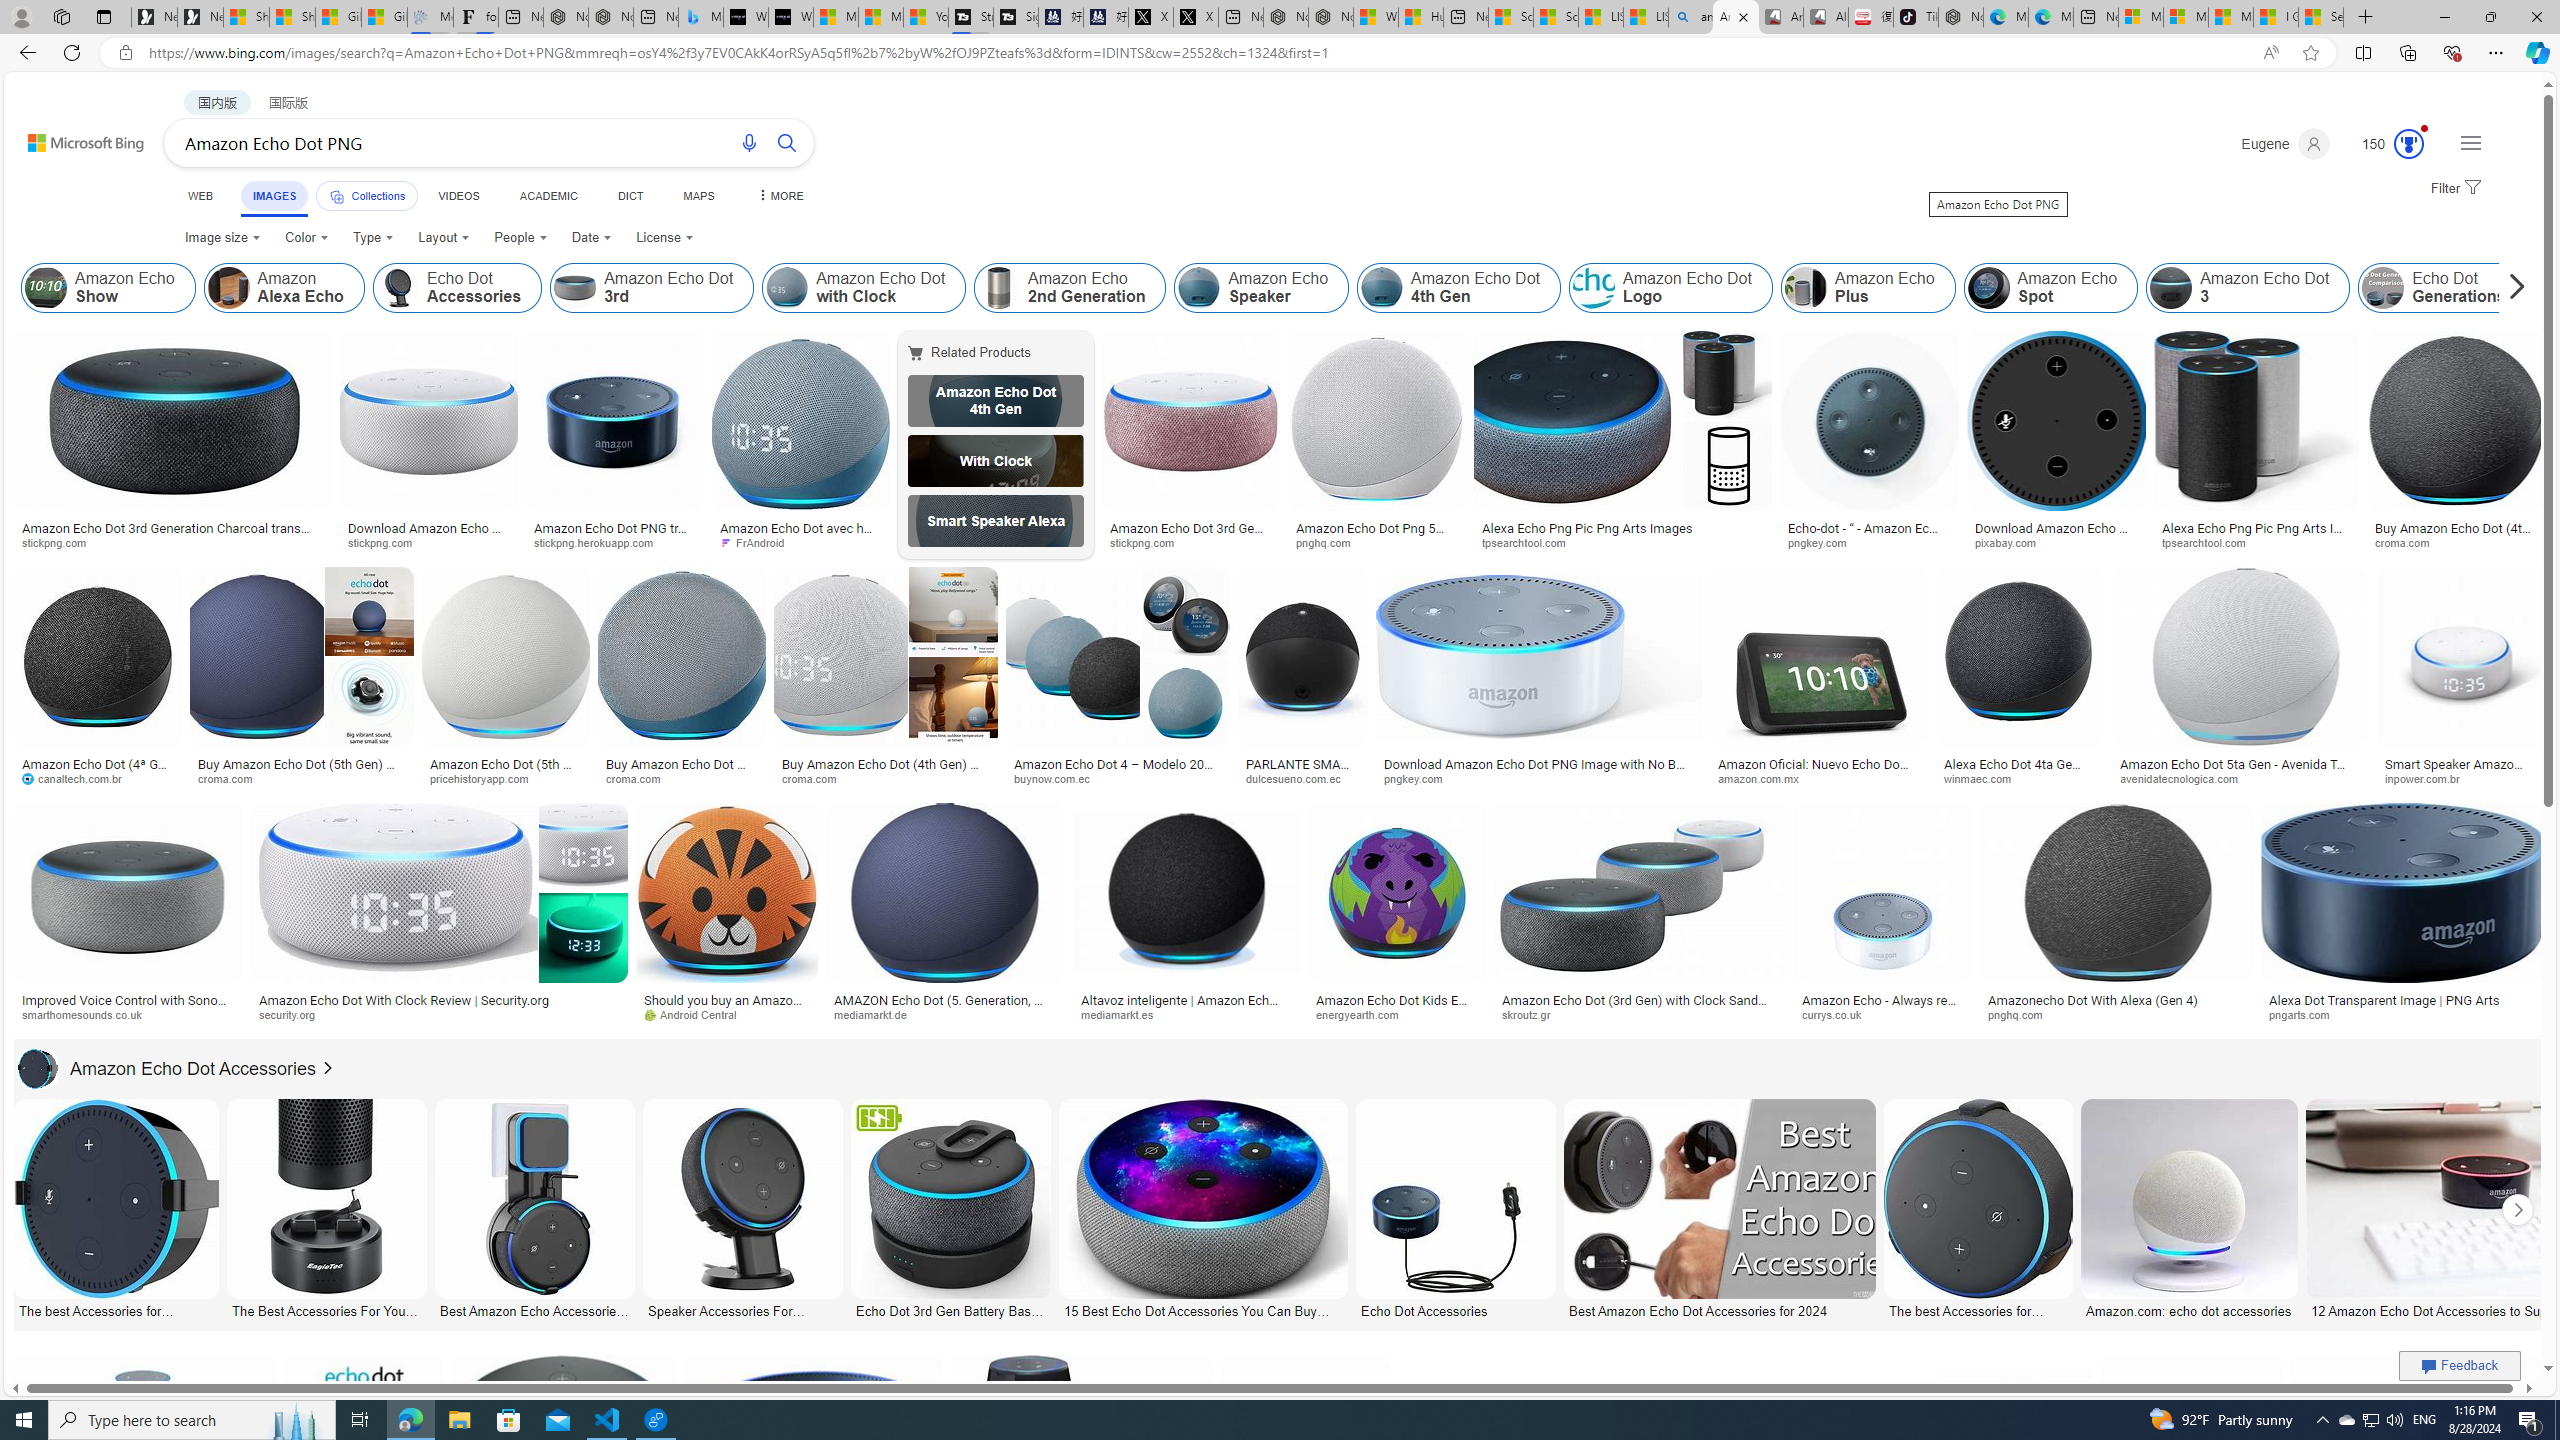 The height and width of the screenshot is (1440, 2560). Describe the element at coordinates (284, 288) in the screenshot. I see `Amazon Alexa Echo` at that location.